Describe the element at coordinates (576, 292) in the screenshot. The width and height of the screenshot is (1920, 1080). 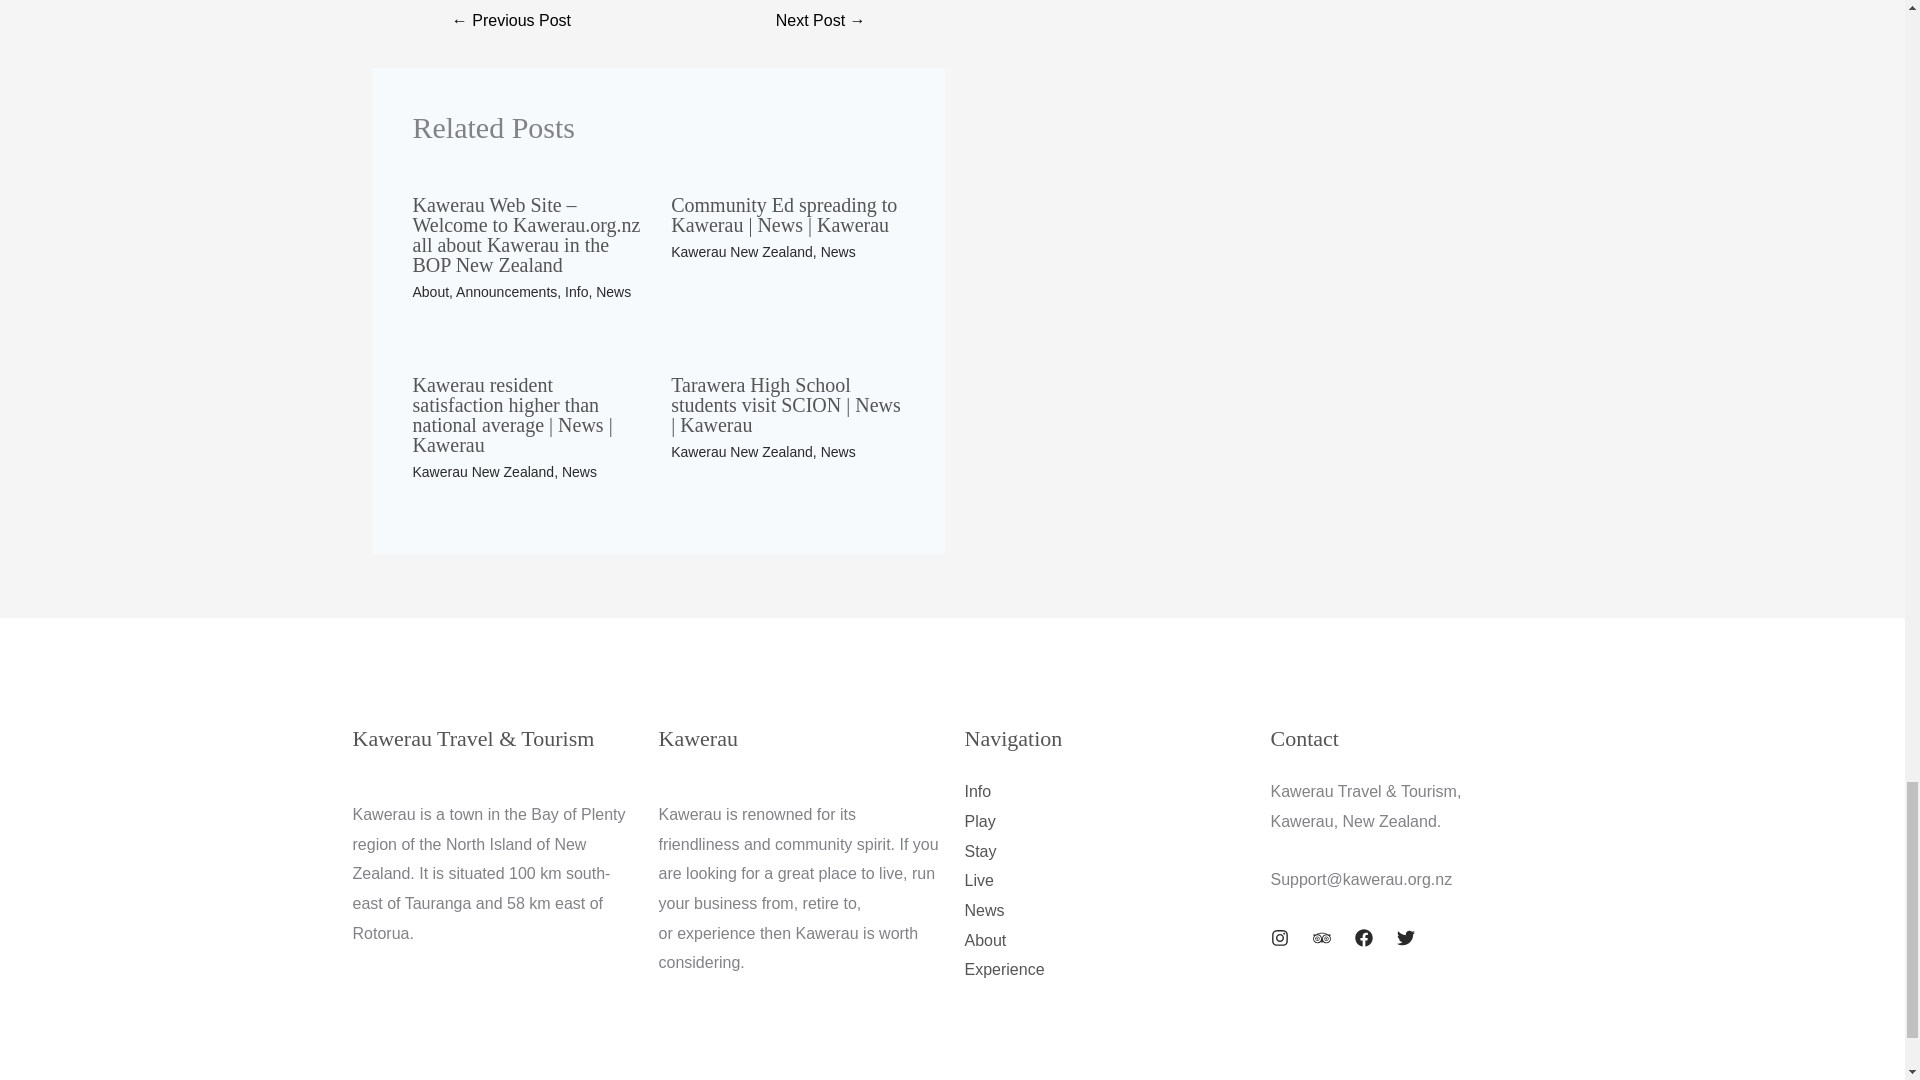
I see `Info` at that location.